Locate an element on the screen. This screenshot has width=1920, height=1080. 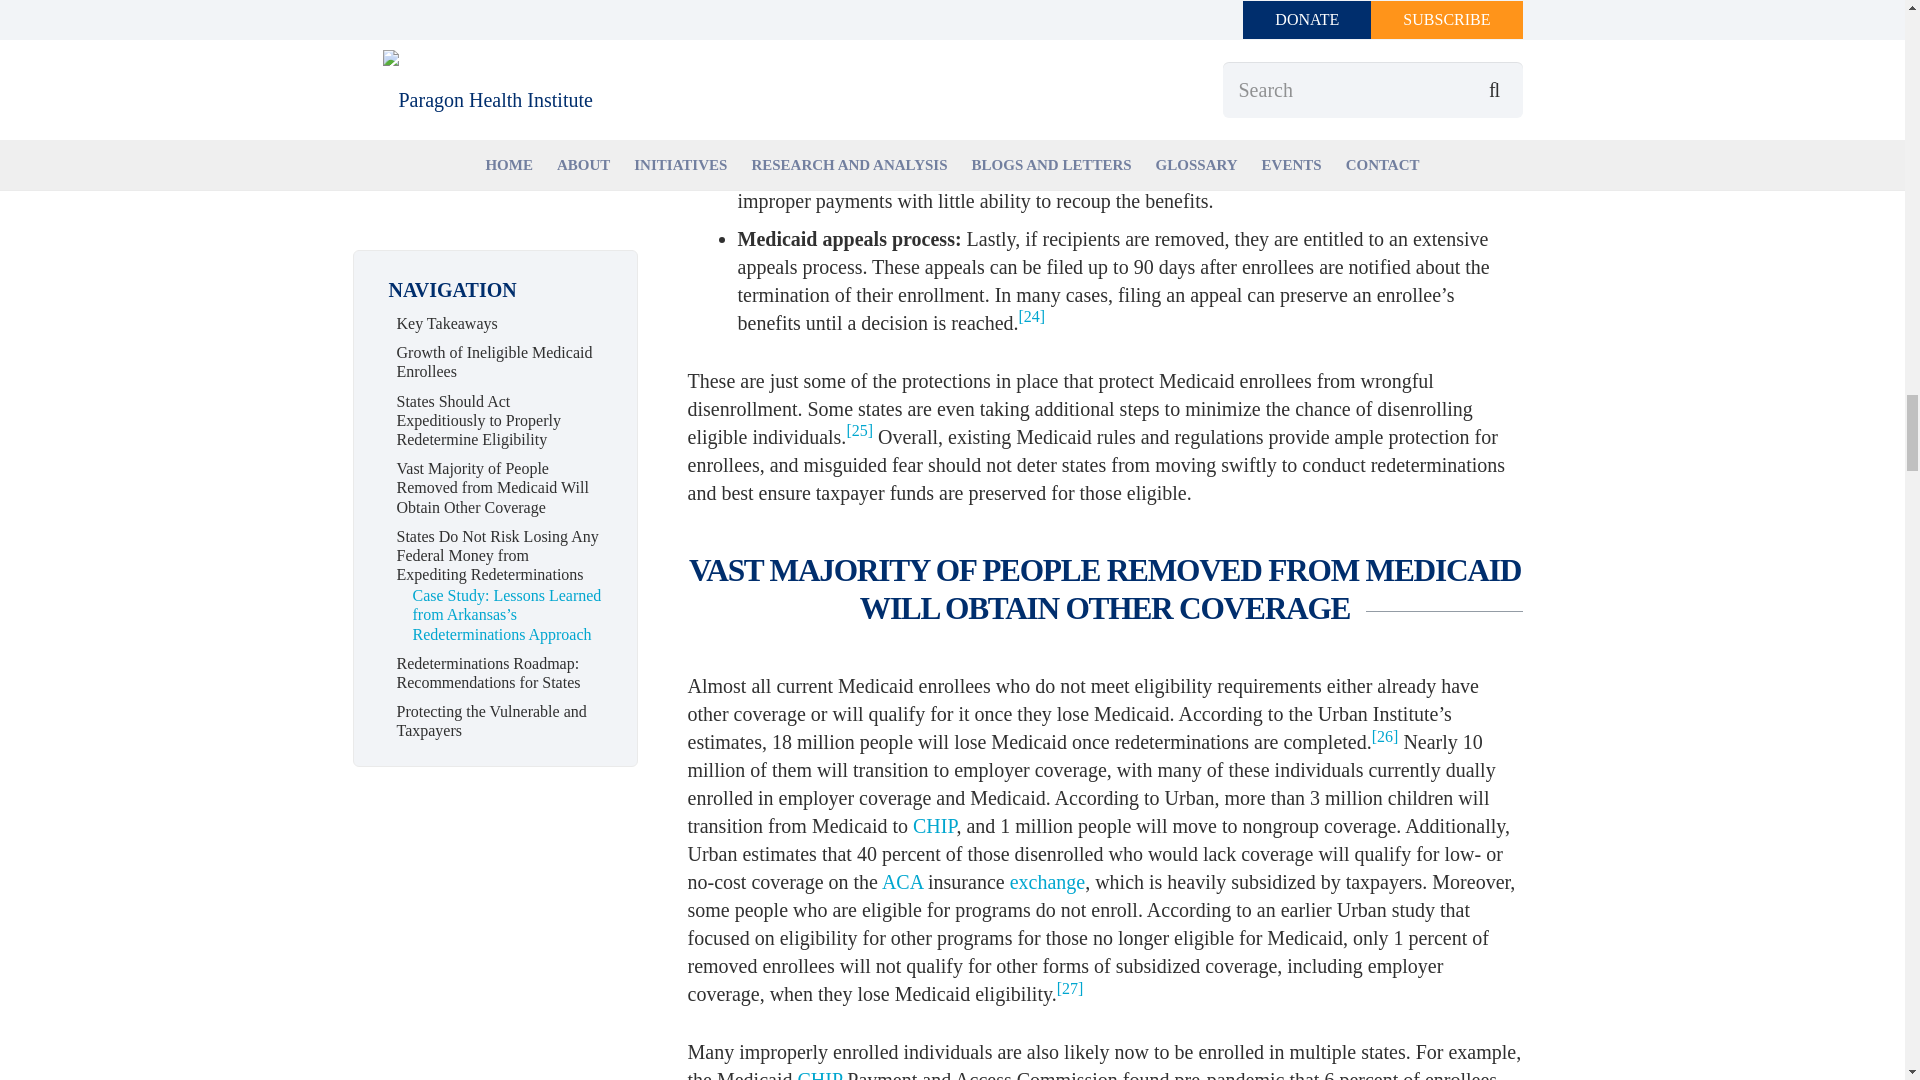
26 is located at coordinates (1386, 736).